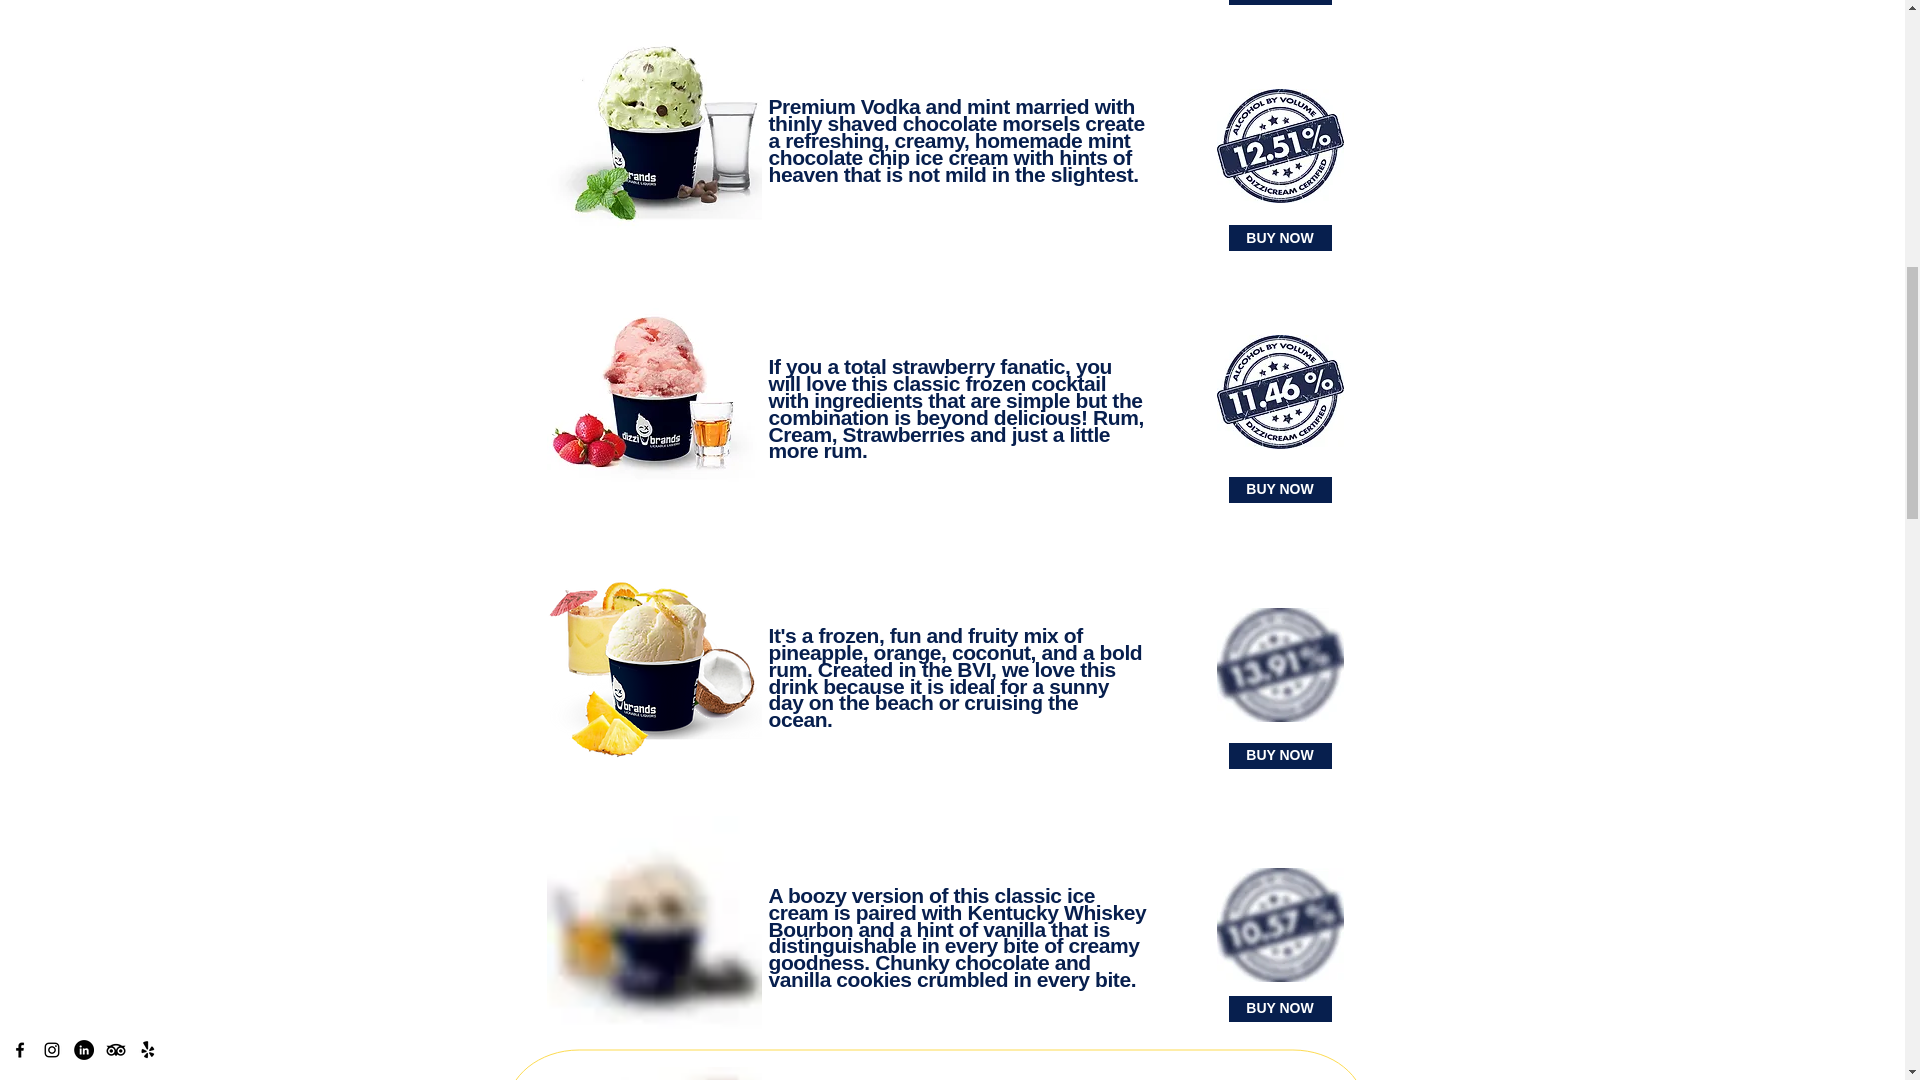 The height and width of the screenshot is (1080, 1920). I want to click on BUY NOW, so click(1279, 1008).